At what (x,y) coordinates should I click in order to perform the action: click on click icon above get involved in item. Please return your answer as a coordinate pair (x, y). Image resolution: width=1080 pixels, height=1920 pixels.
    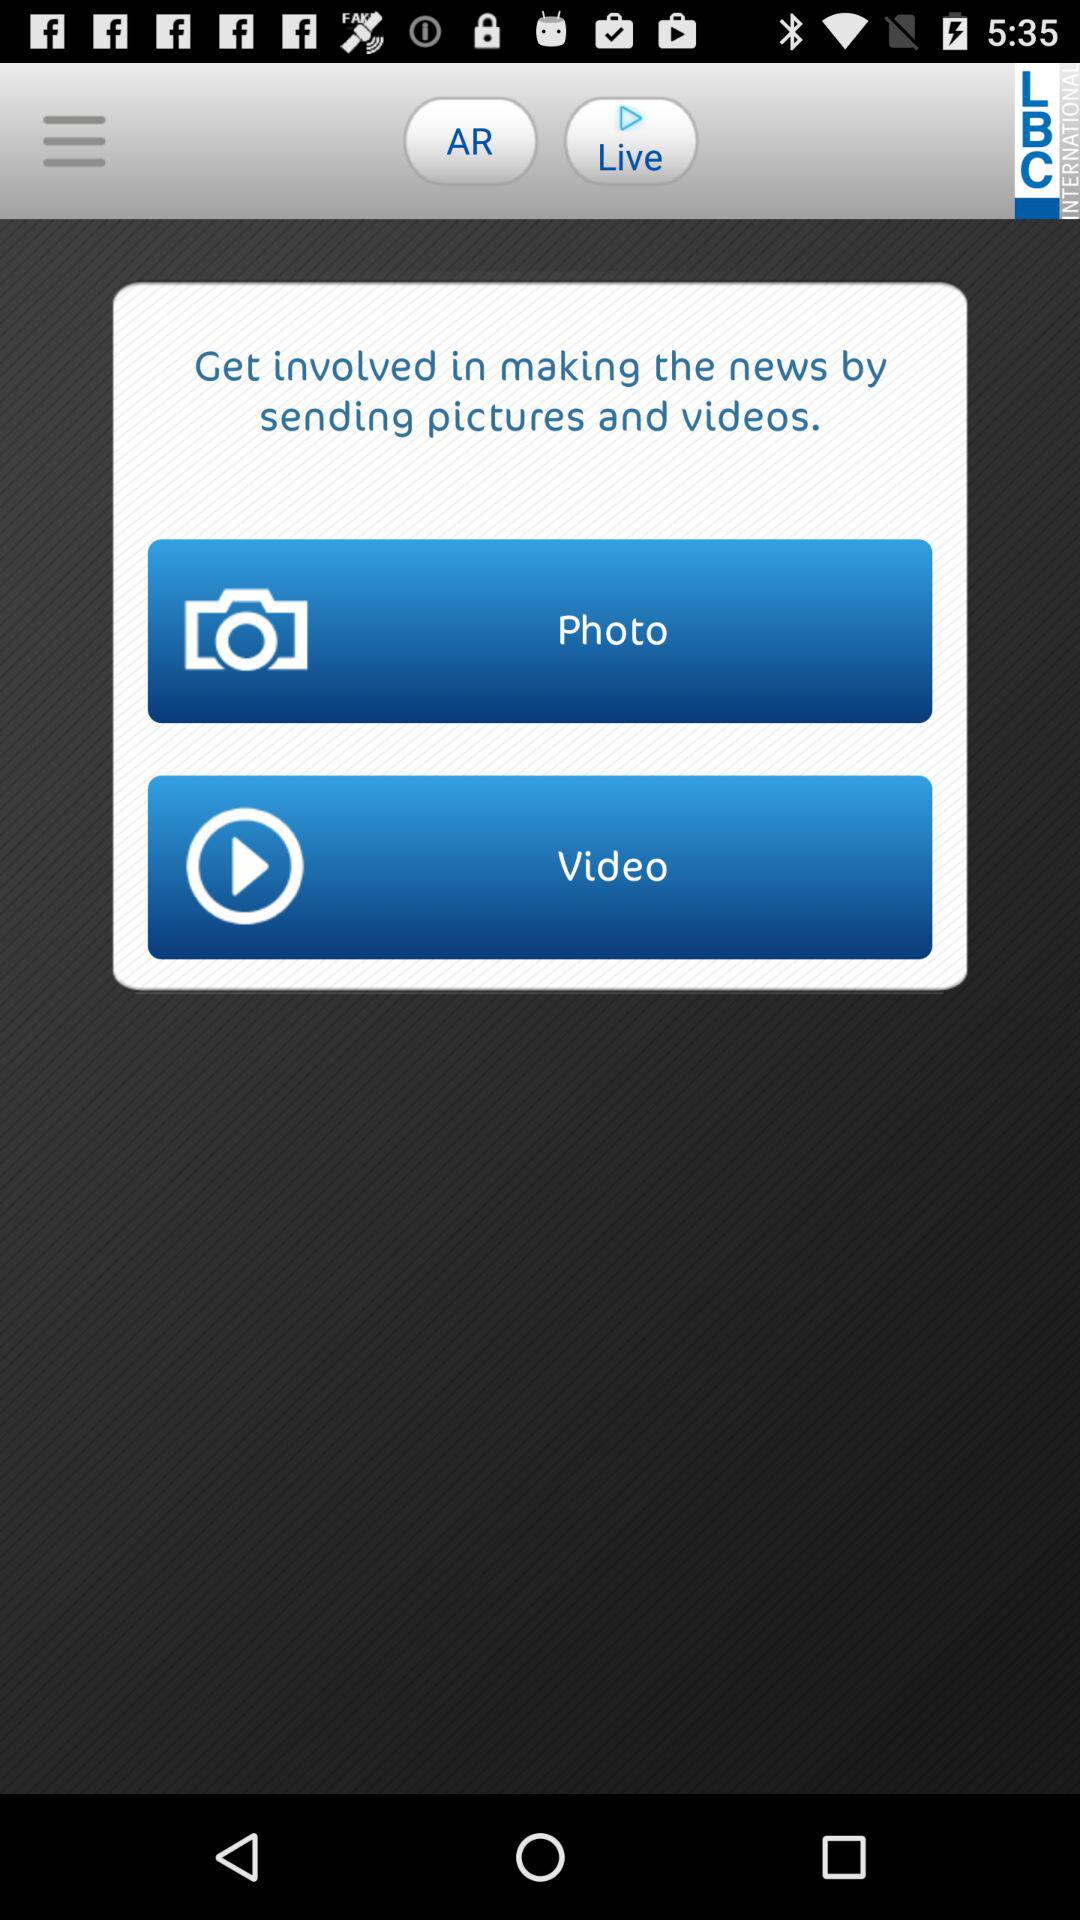
    Looking at the image, I should click on (470, 140).